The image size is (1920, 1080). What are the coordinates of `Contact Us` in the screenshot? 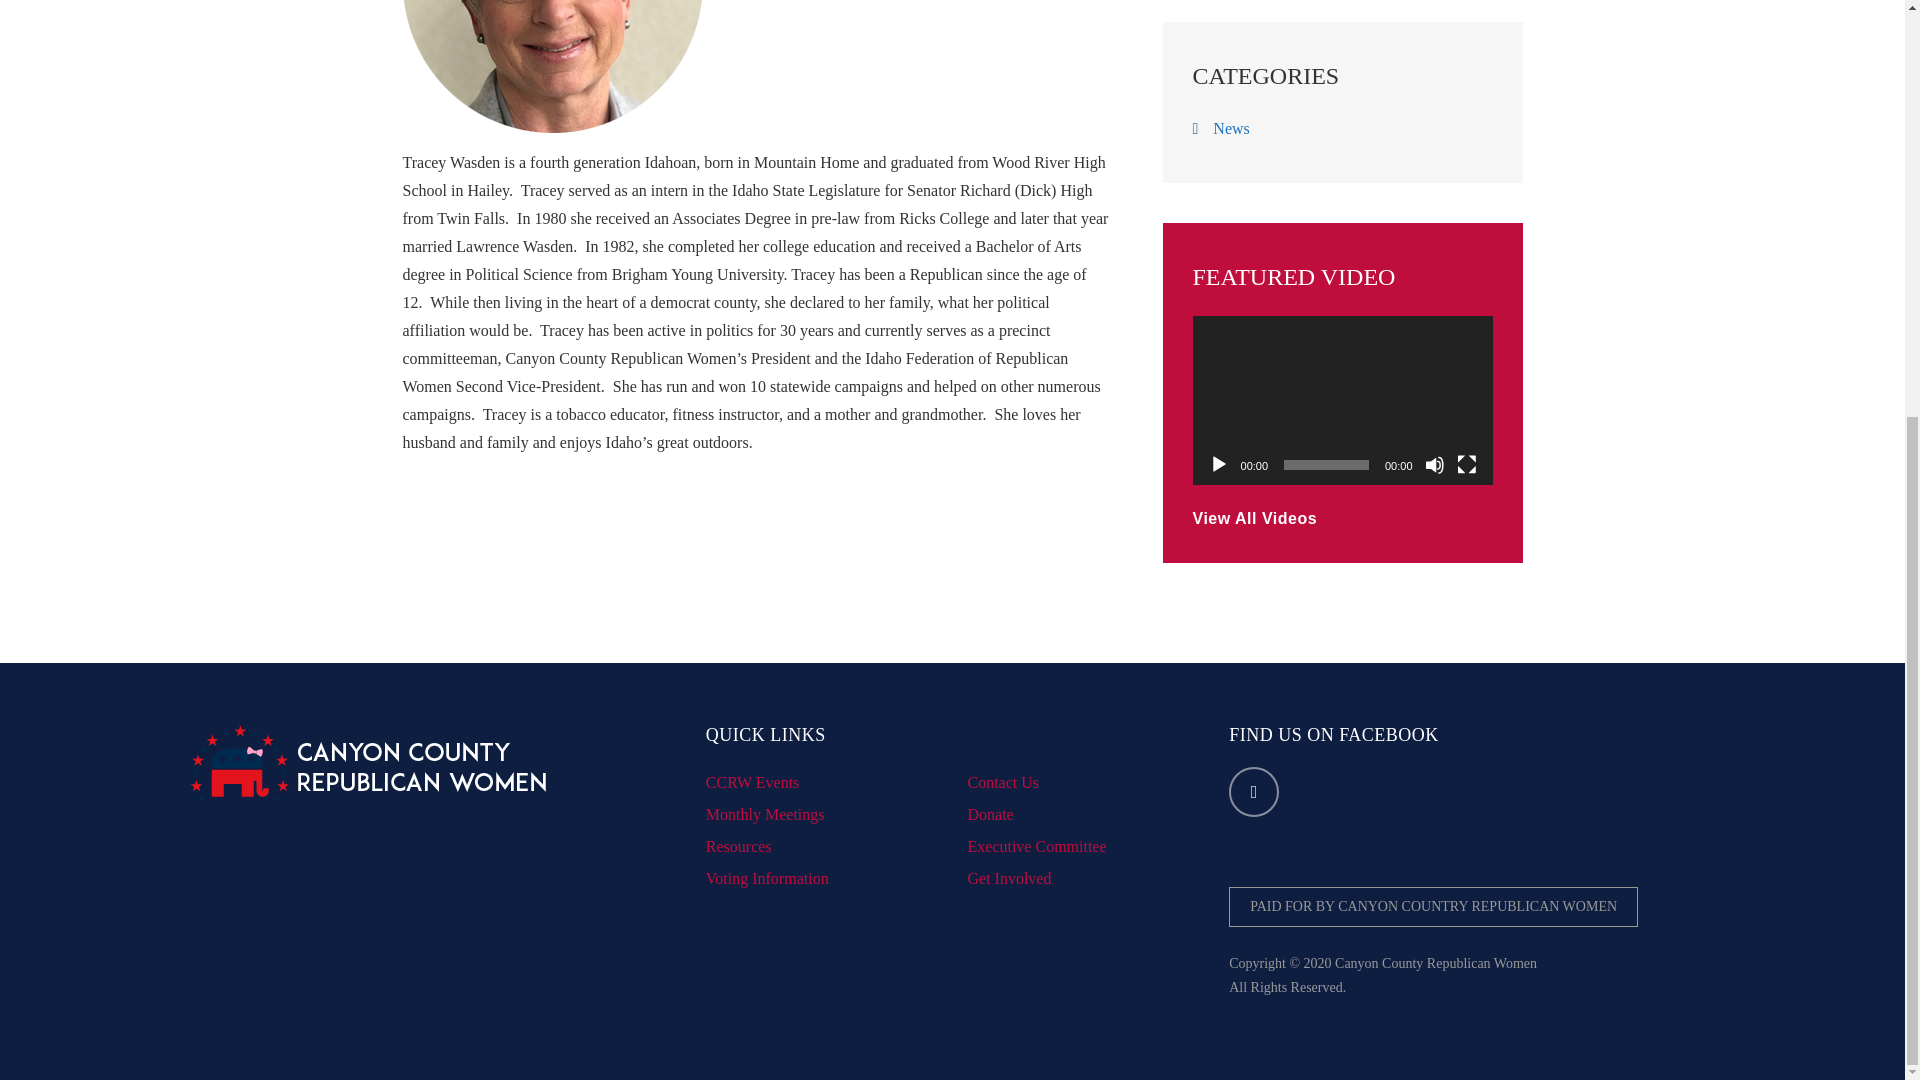 It's located at (1002, 782).